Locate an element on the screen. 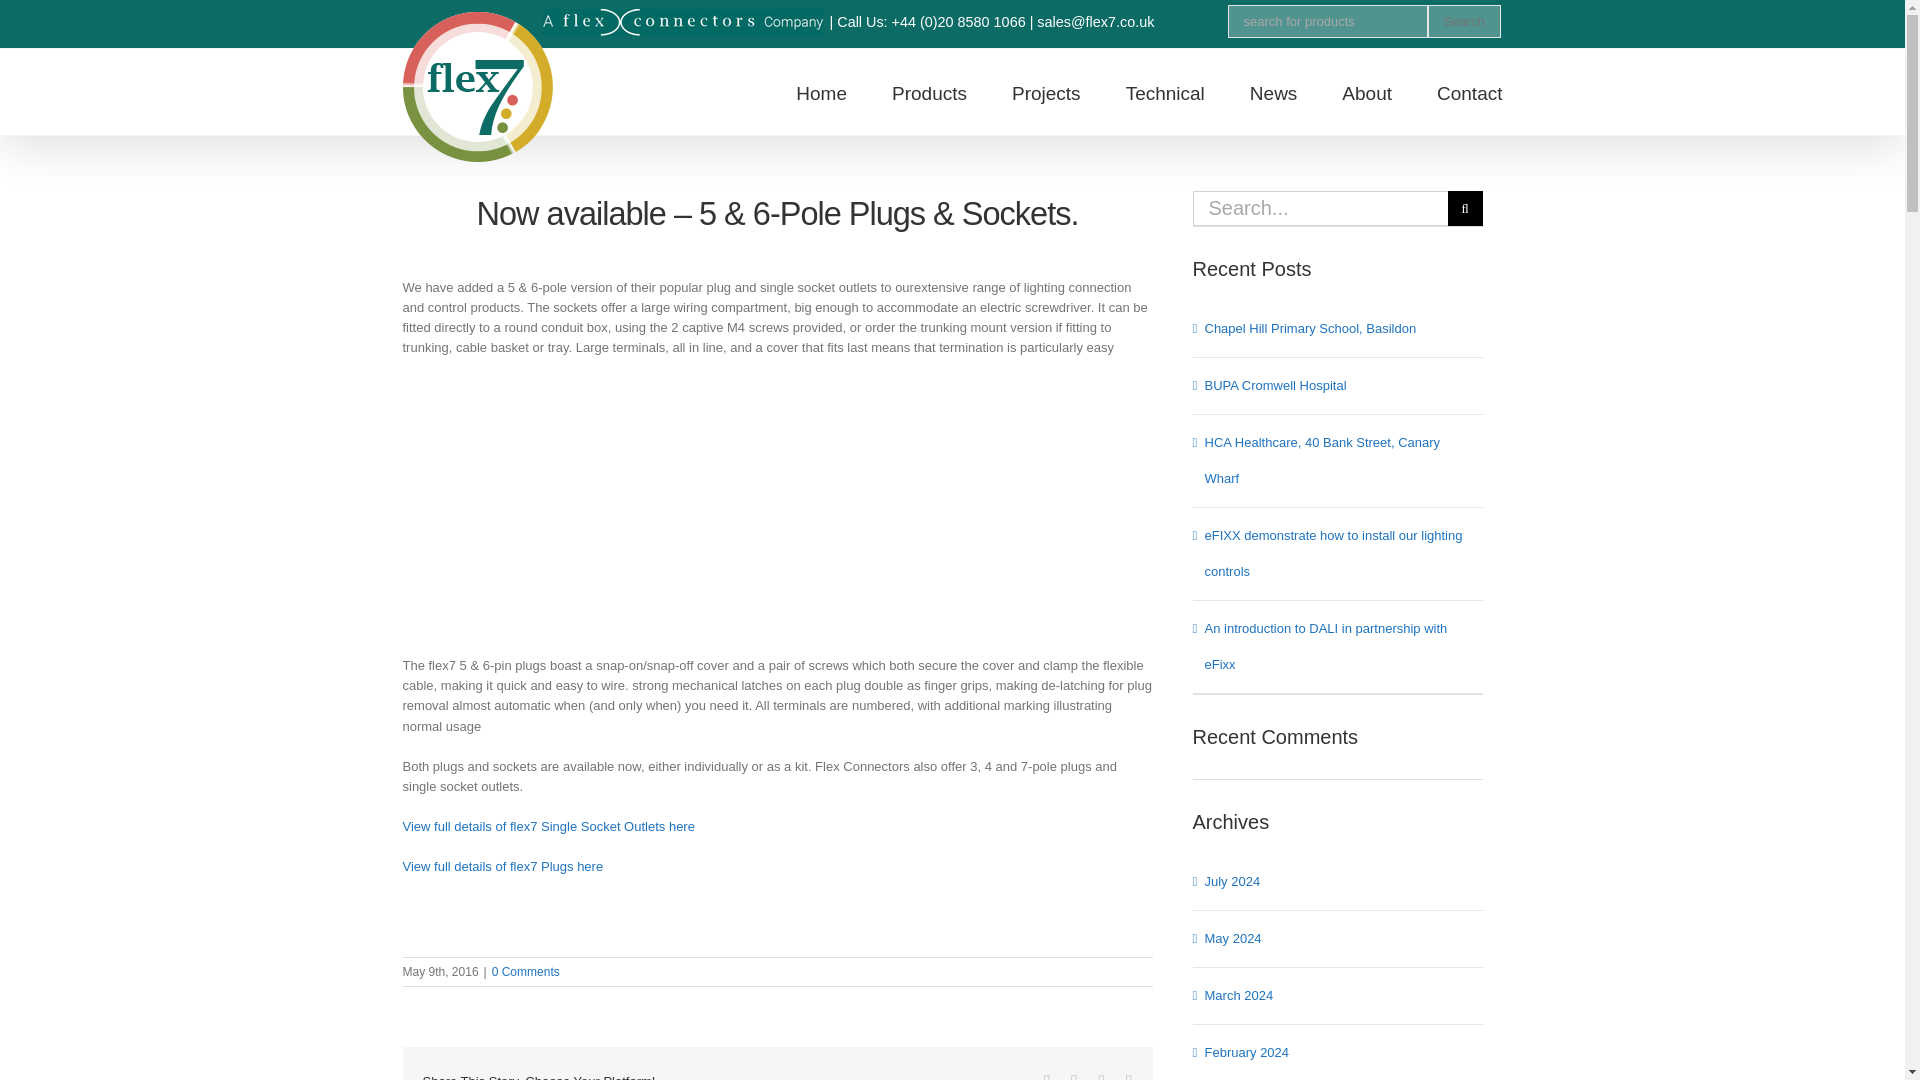 The image size is (1920, 1080). Search is located at coordinates (1464, 21).